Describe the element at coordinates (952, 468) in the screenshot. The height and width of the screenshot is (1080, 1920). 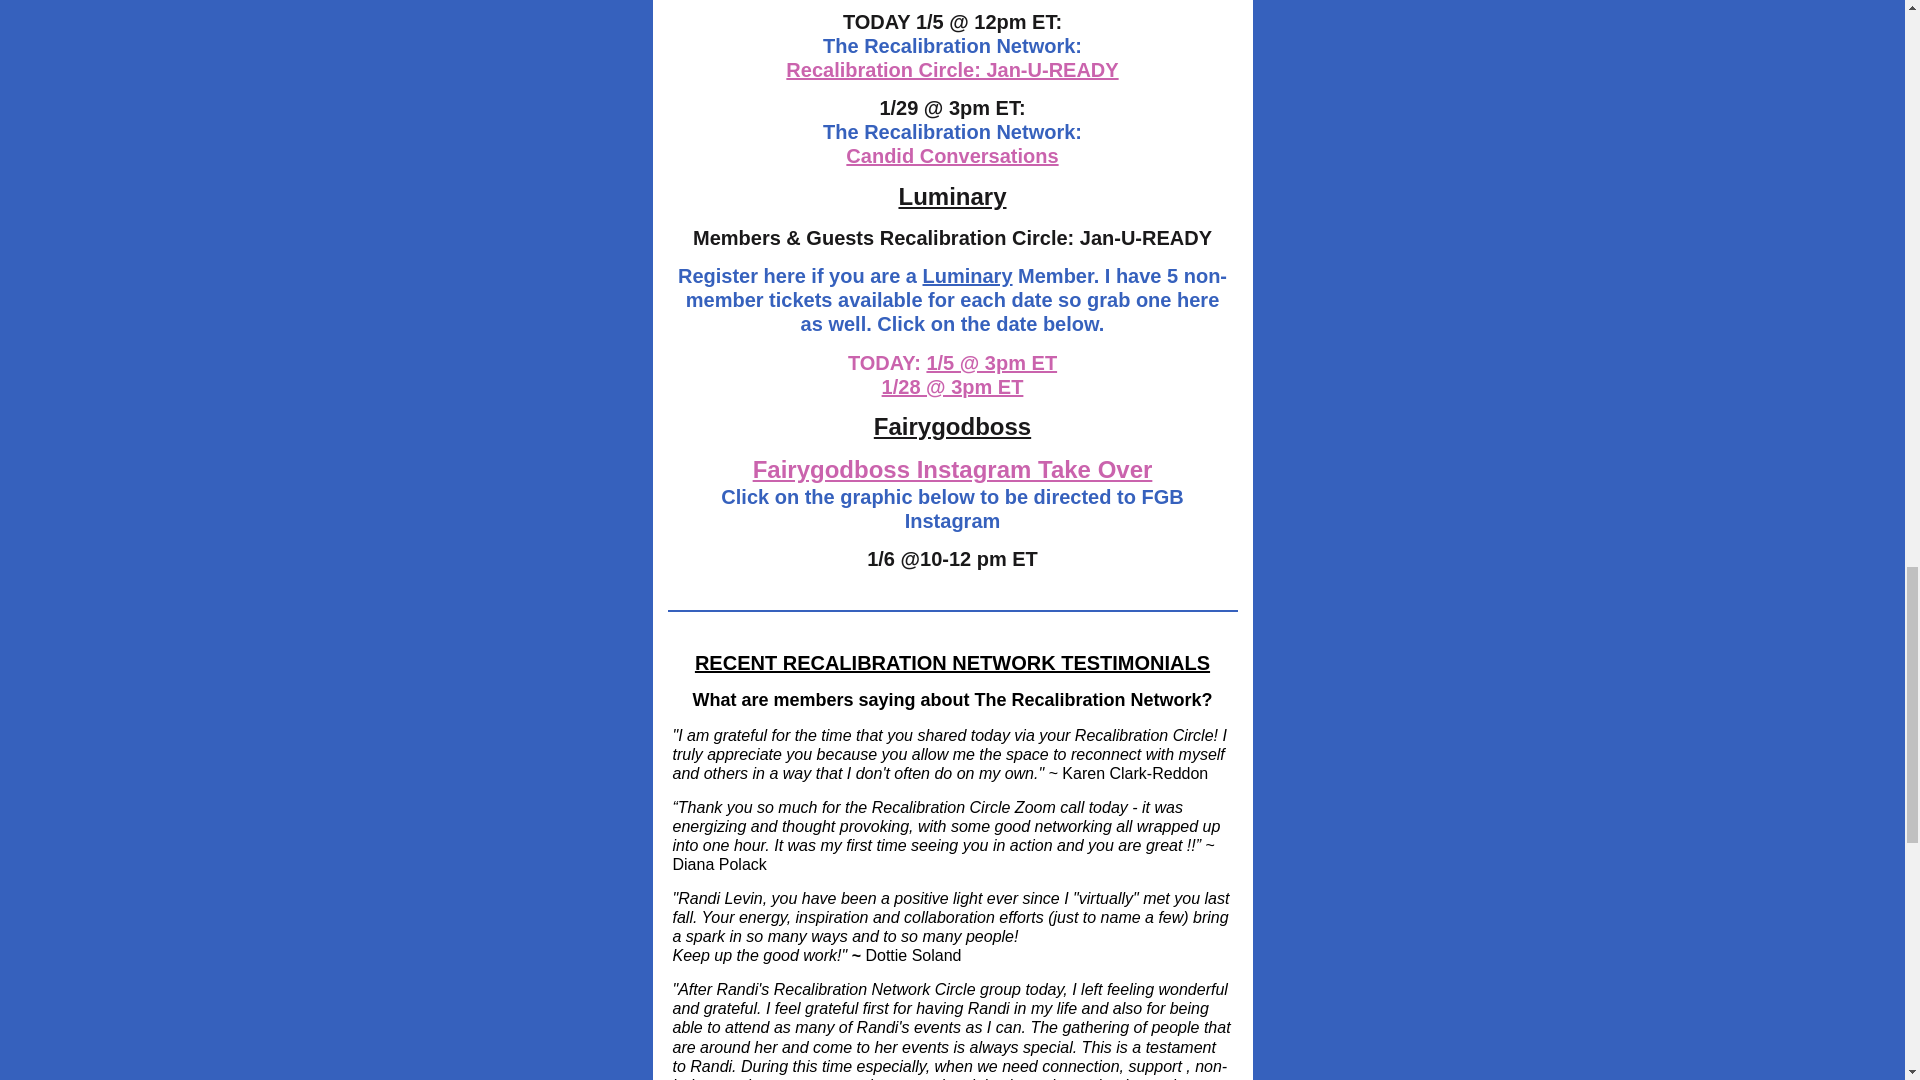
I see `Fairygodboss Instagram Take Over` at that location.